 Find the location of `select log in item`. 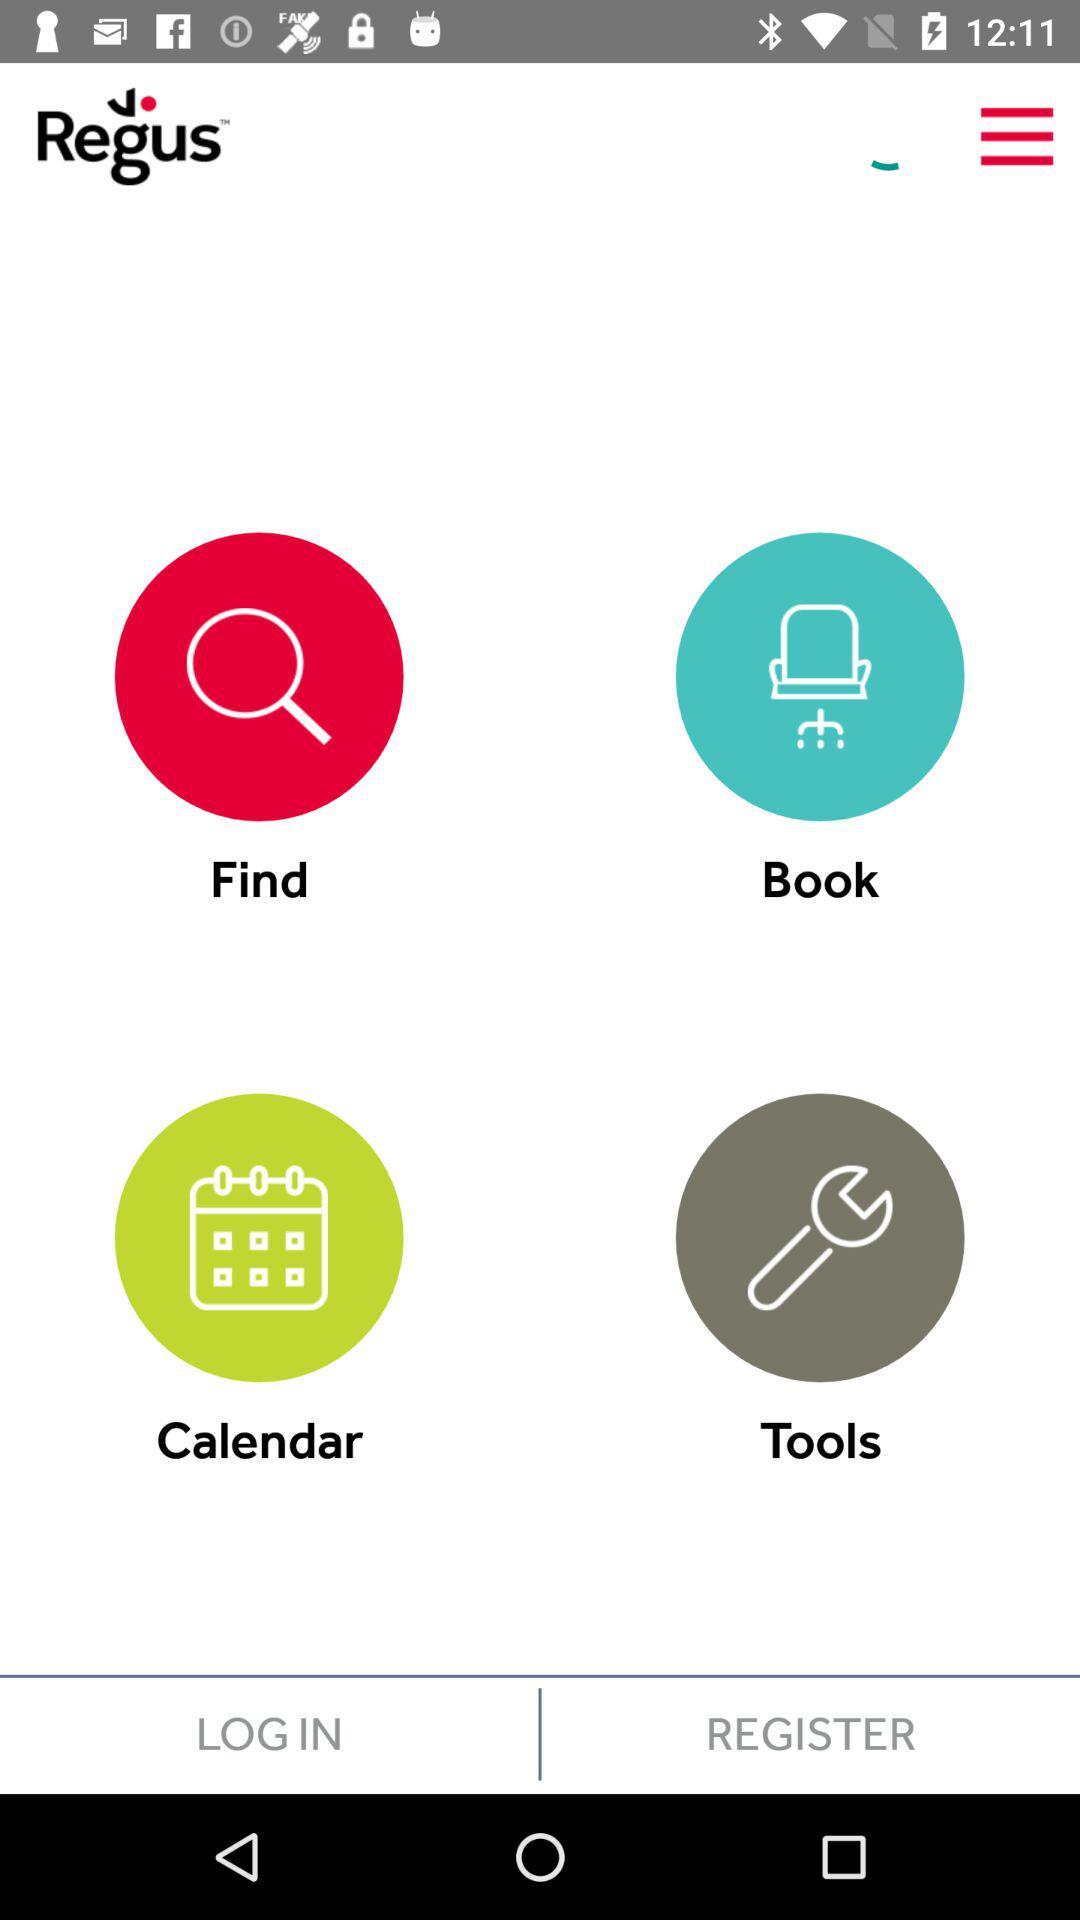

select log in item is located at coordinates (269, 1734).